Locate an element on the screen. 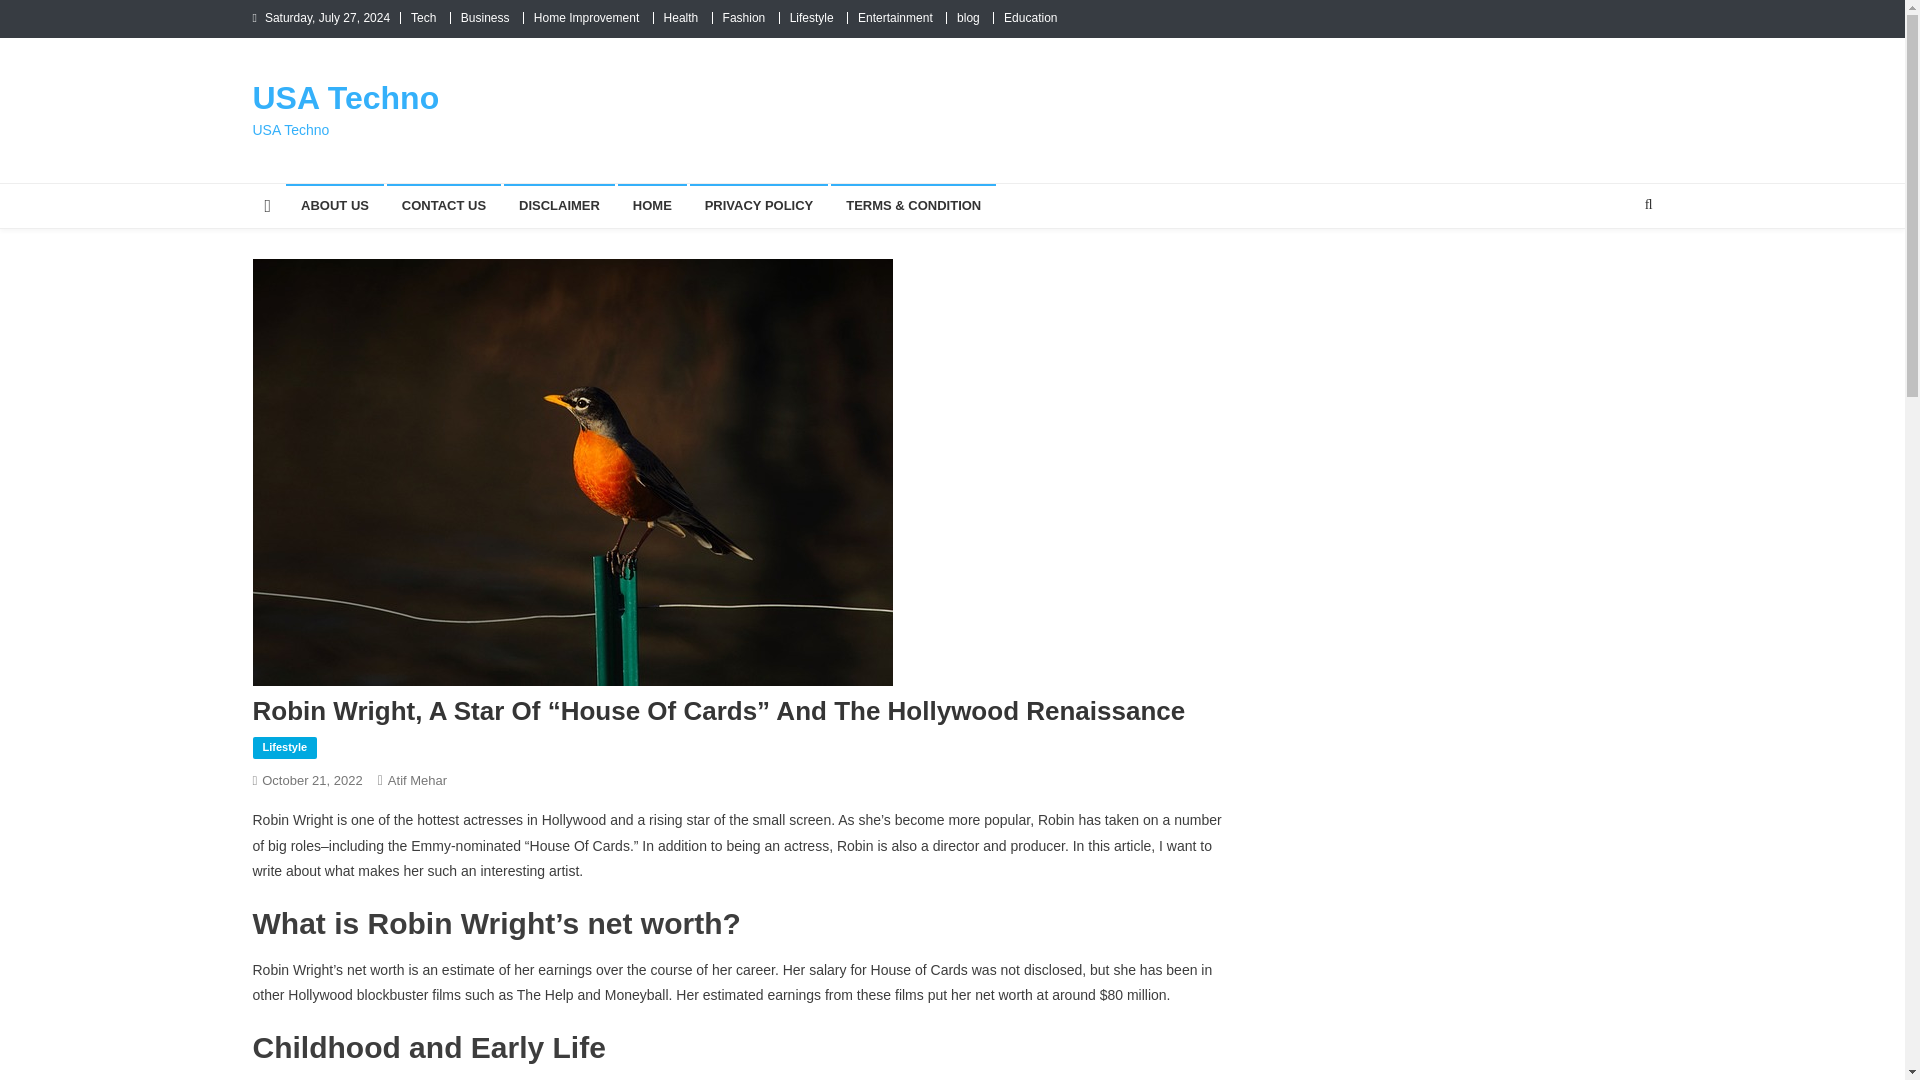 The height and width of the screenshot is (1080, 1920). Atif Mehar is located at coordinates (417, 780).